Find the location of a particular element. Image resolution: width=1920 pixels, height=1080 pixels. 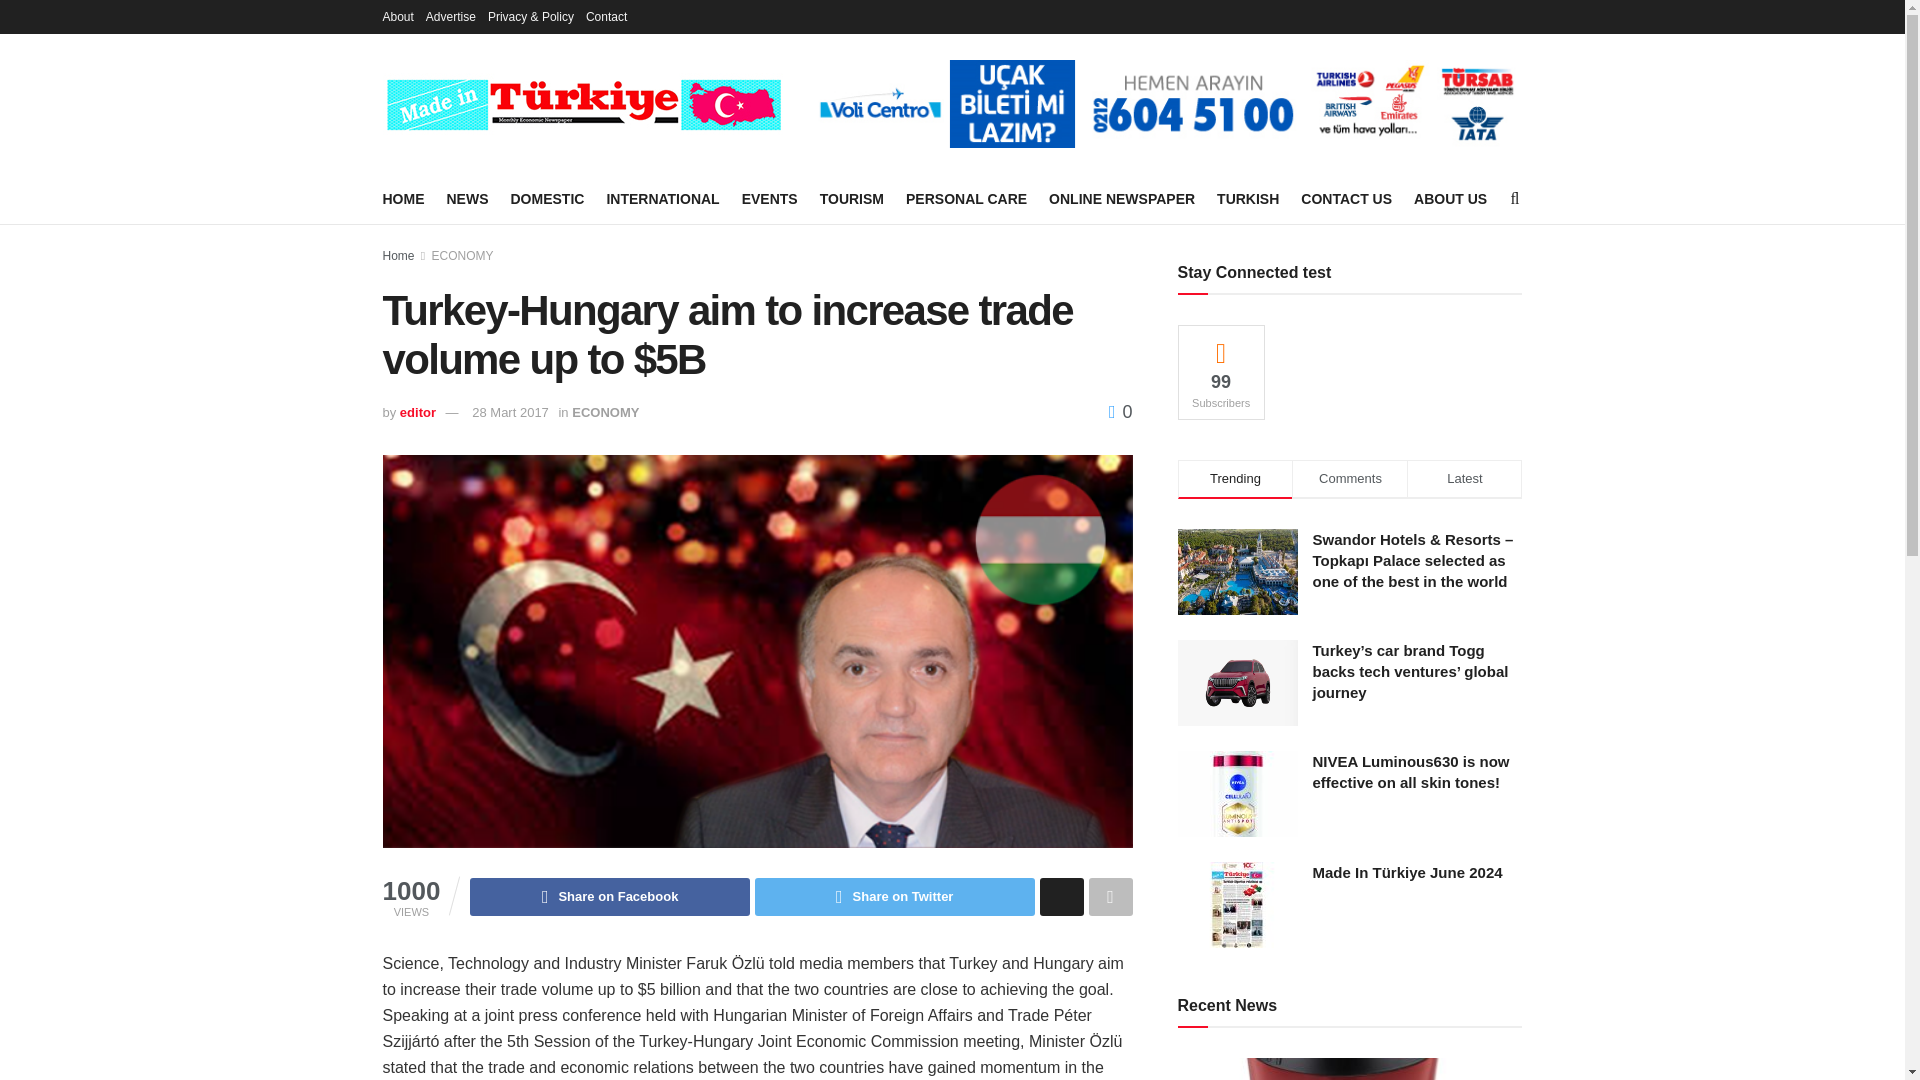

EVENTS is located at coordinates (770, 198).